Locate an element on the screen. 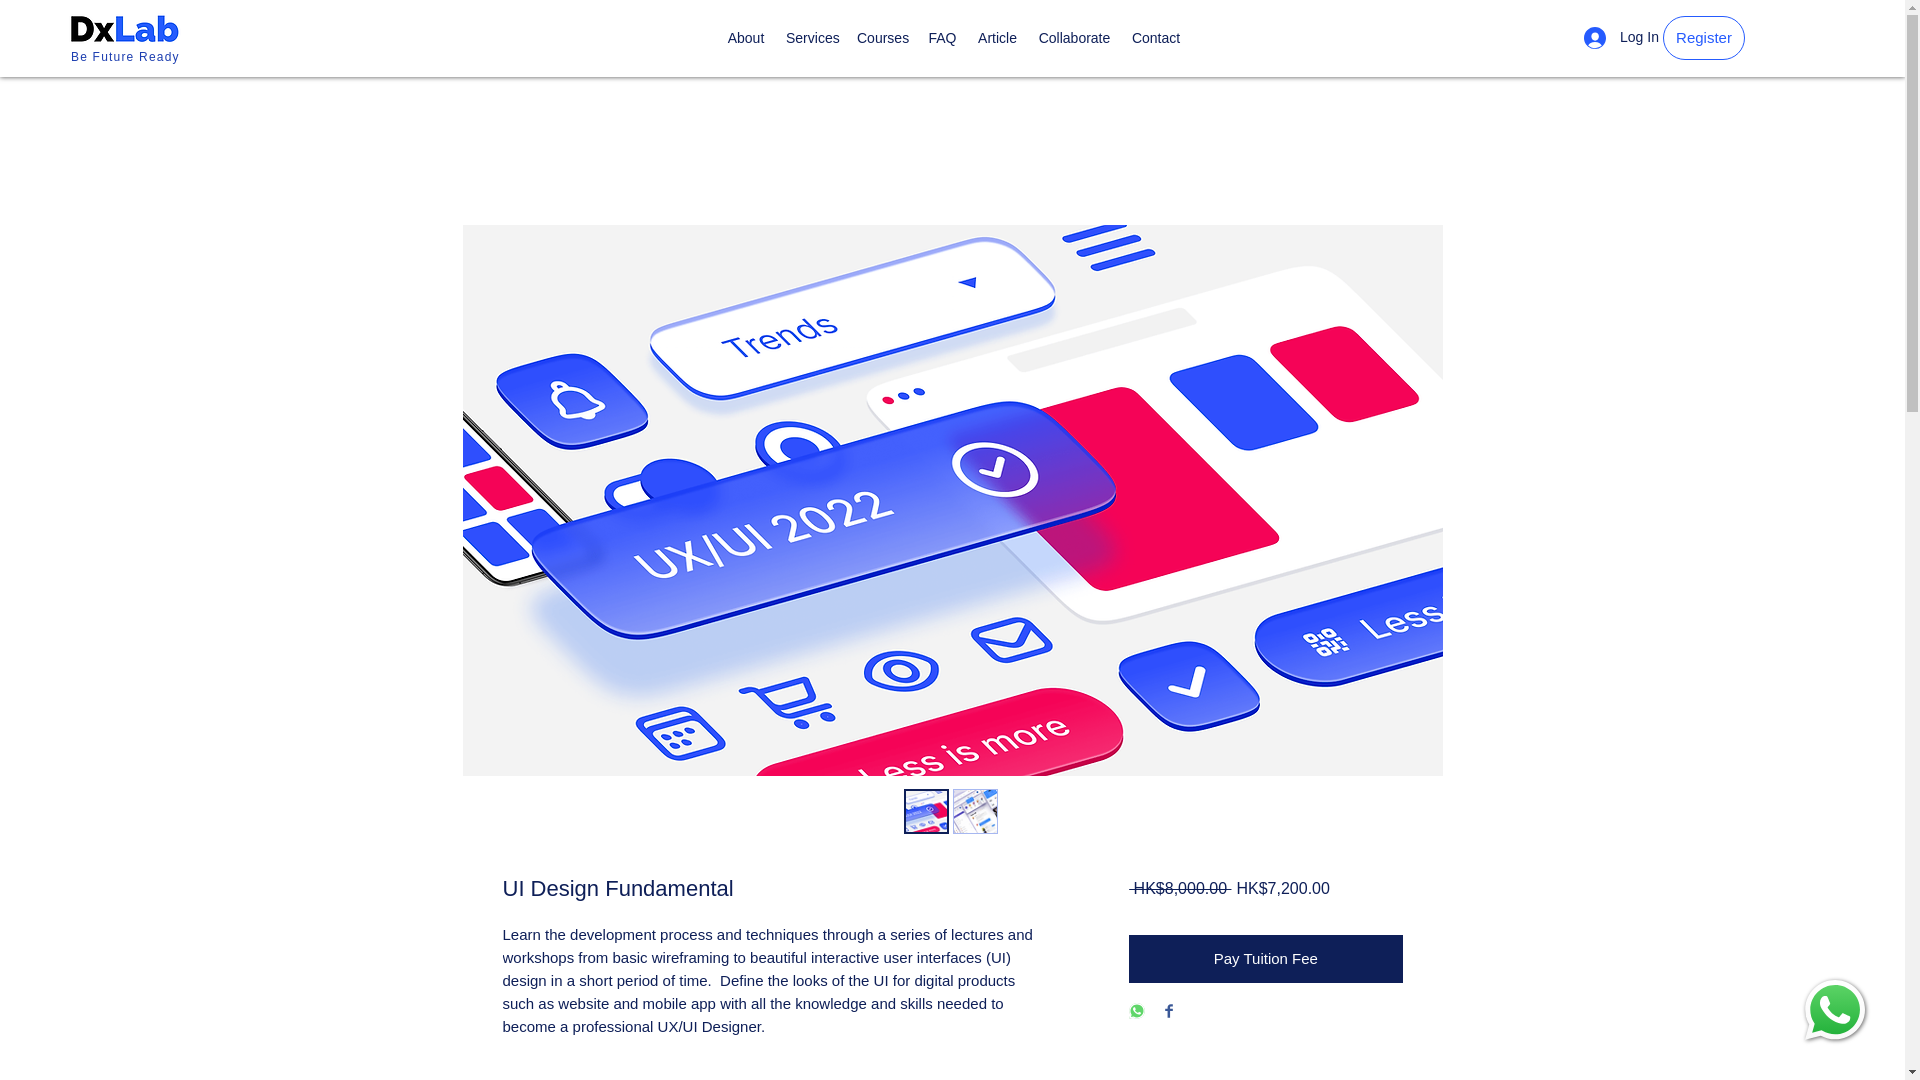 This screenshot has height=1080, width=1920. About is located at coordinates (746, 37).